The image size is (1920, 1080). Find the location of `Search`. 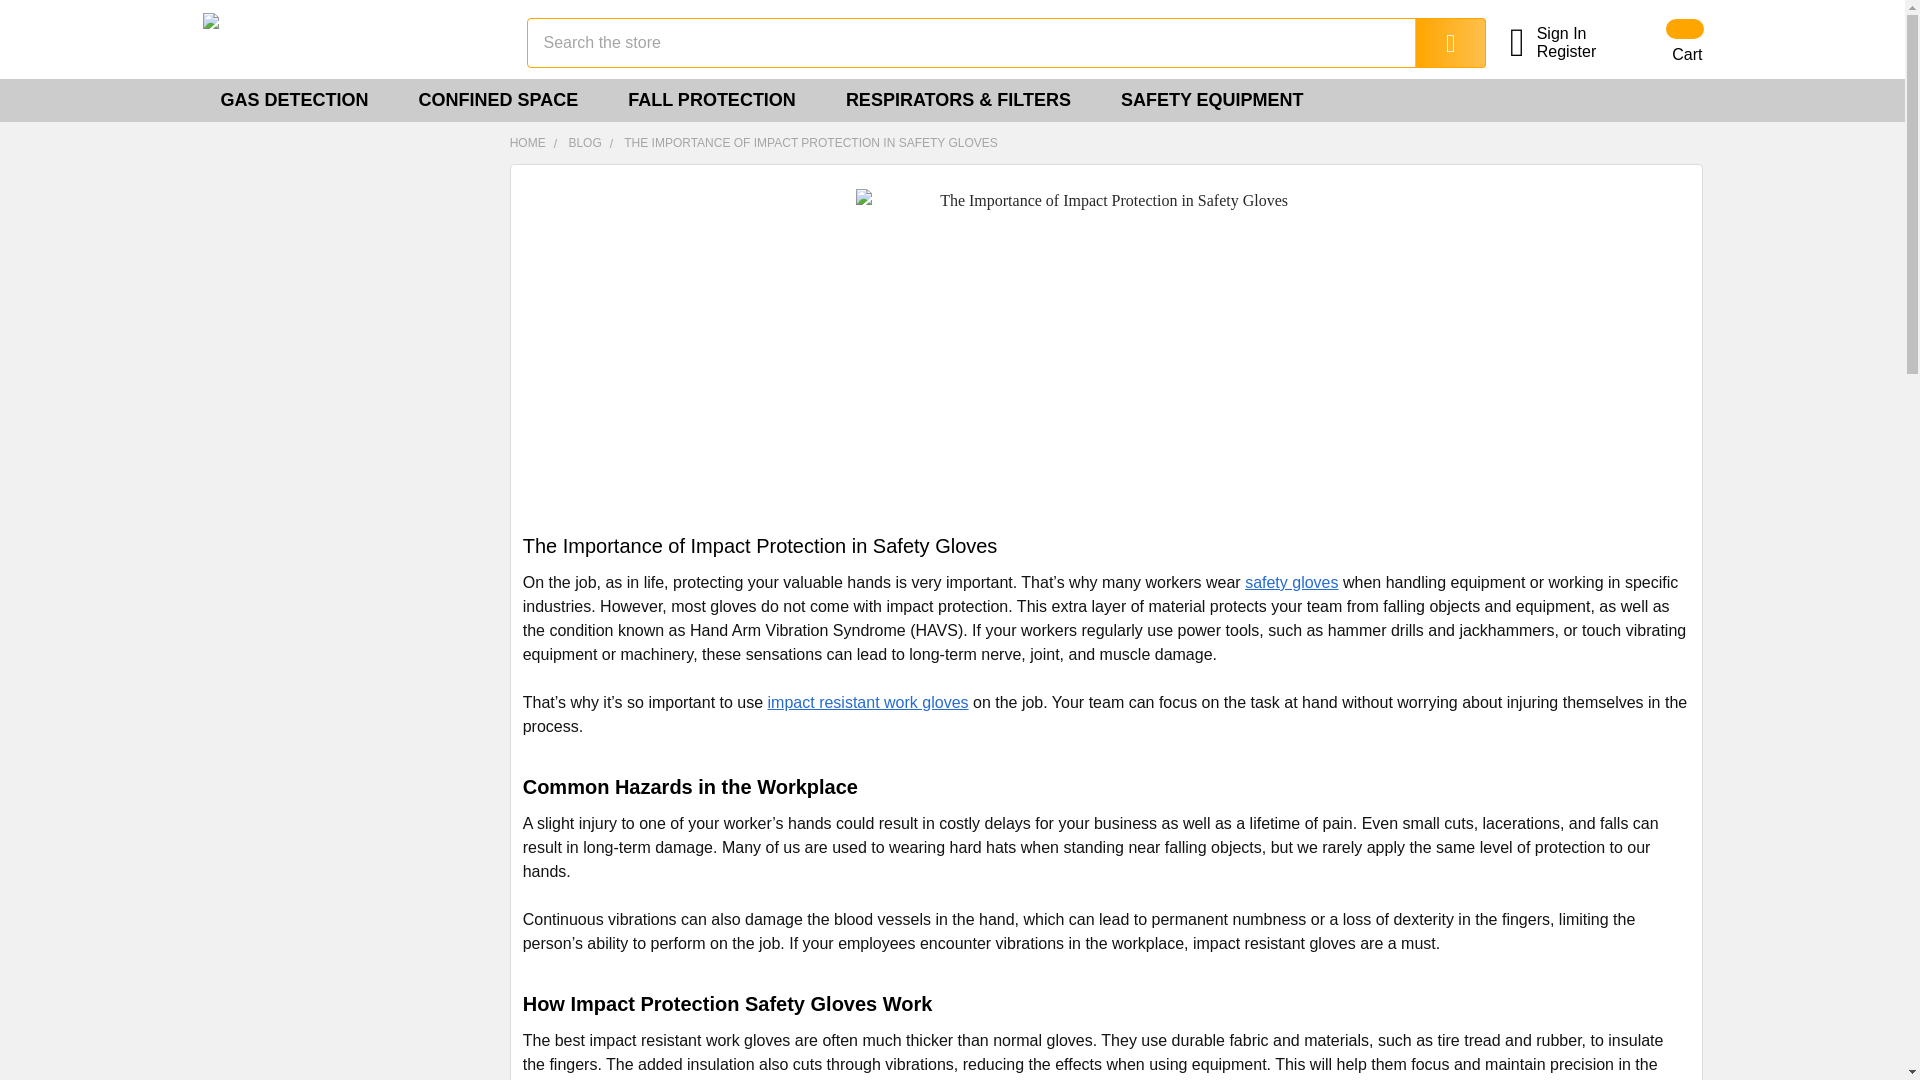

Search is located at coordinates (1436, 43).